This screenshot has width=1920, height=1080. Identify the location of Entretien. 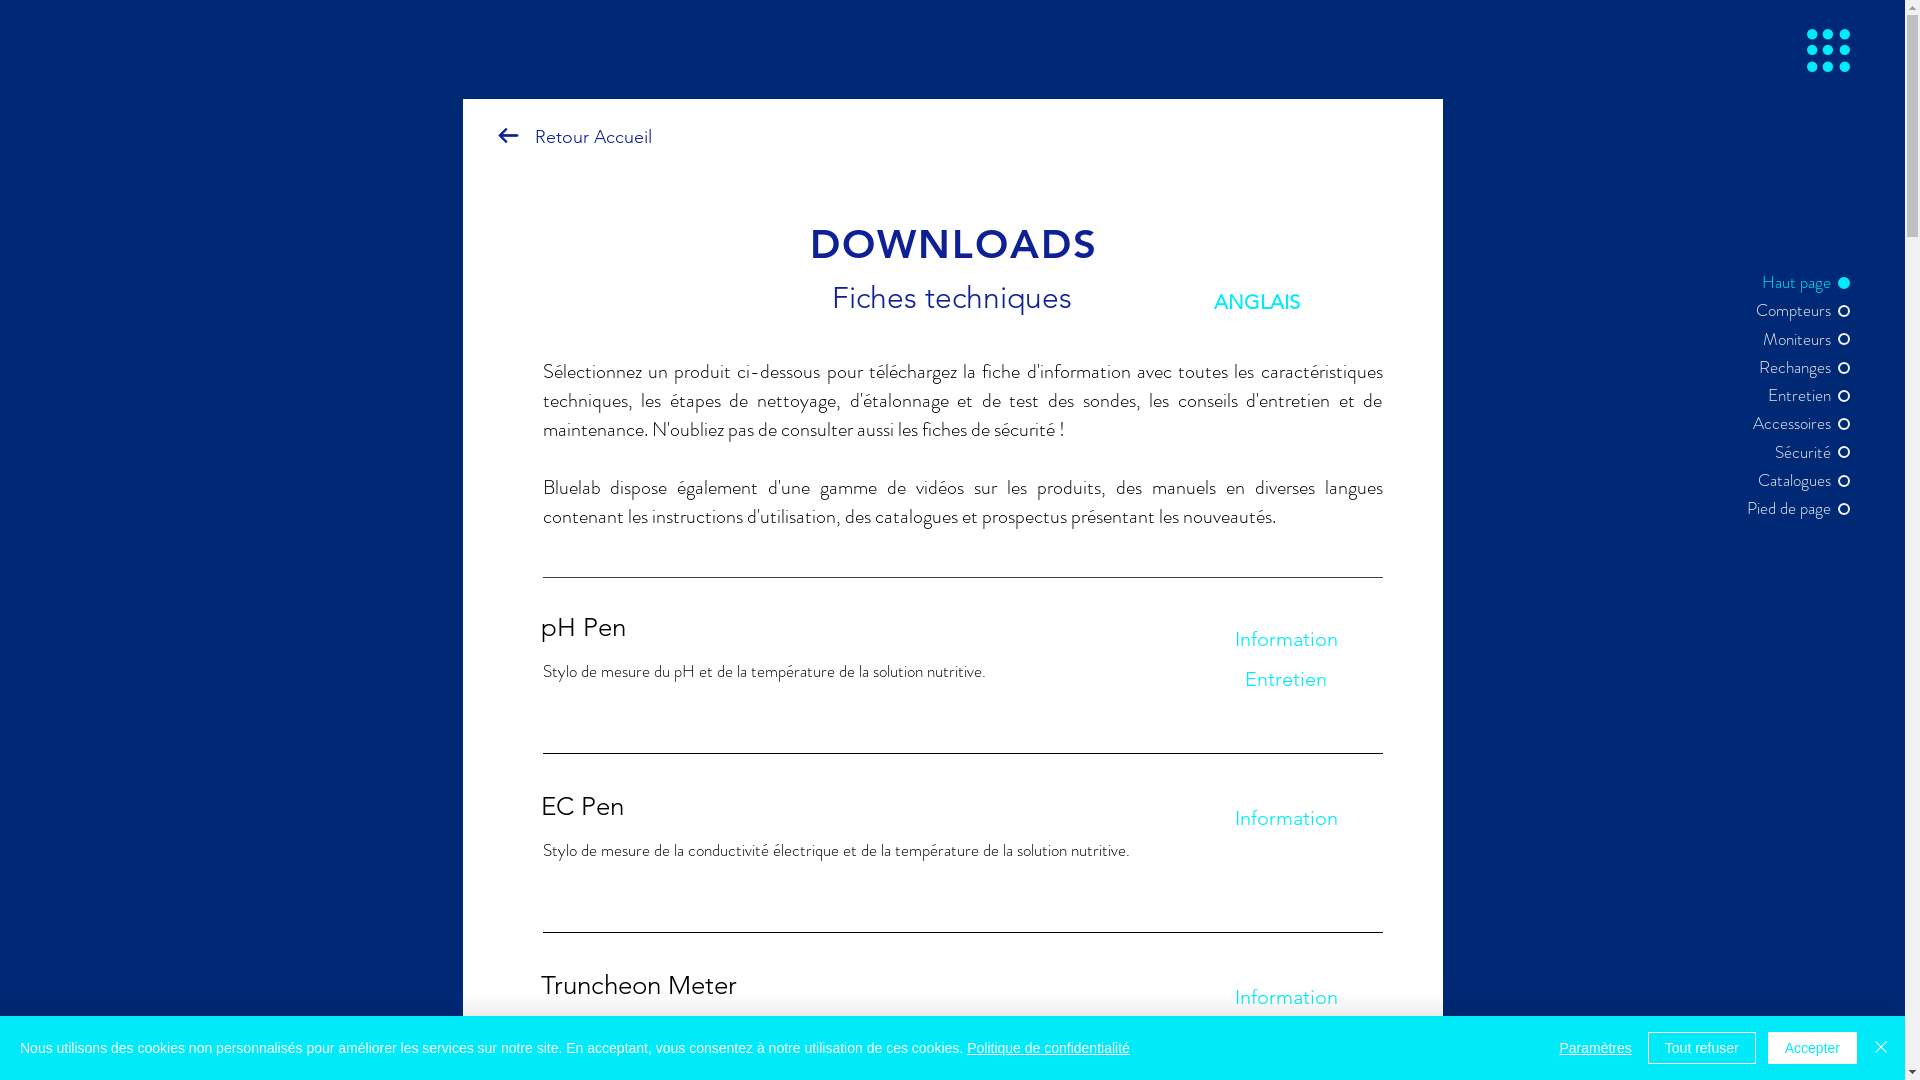
(1286, 679).